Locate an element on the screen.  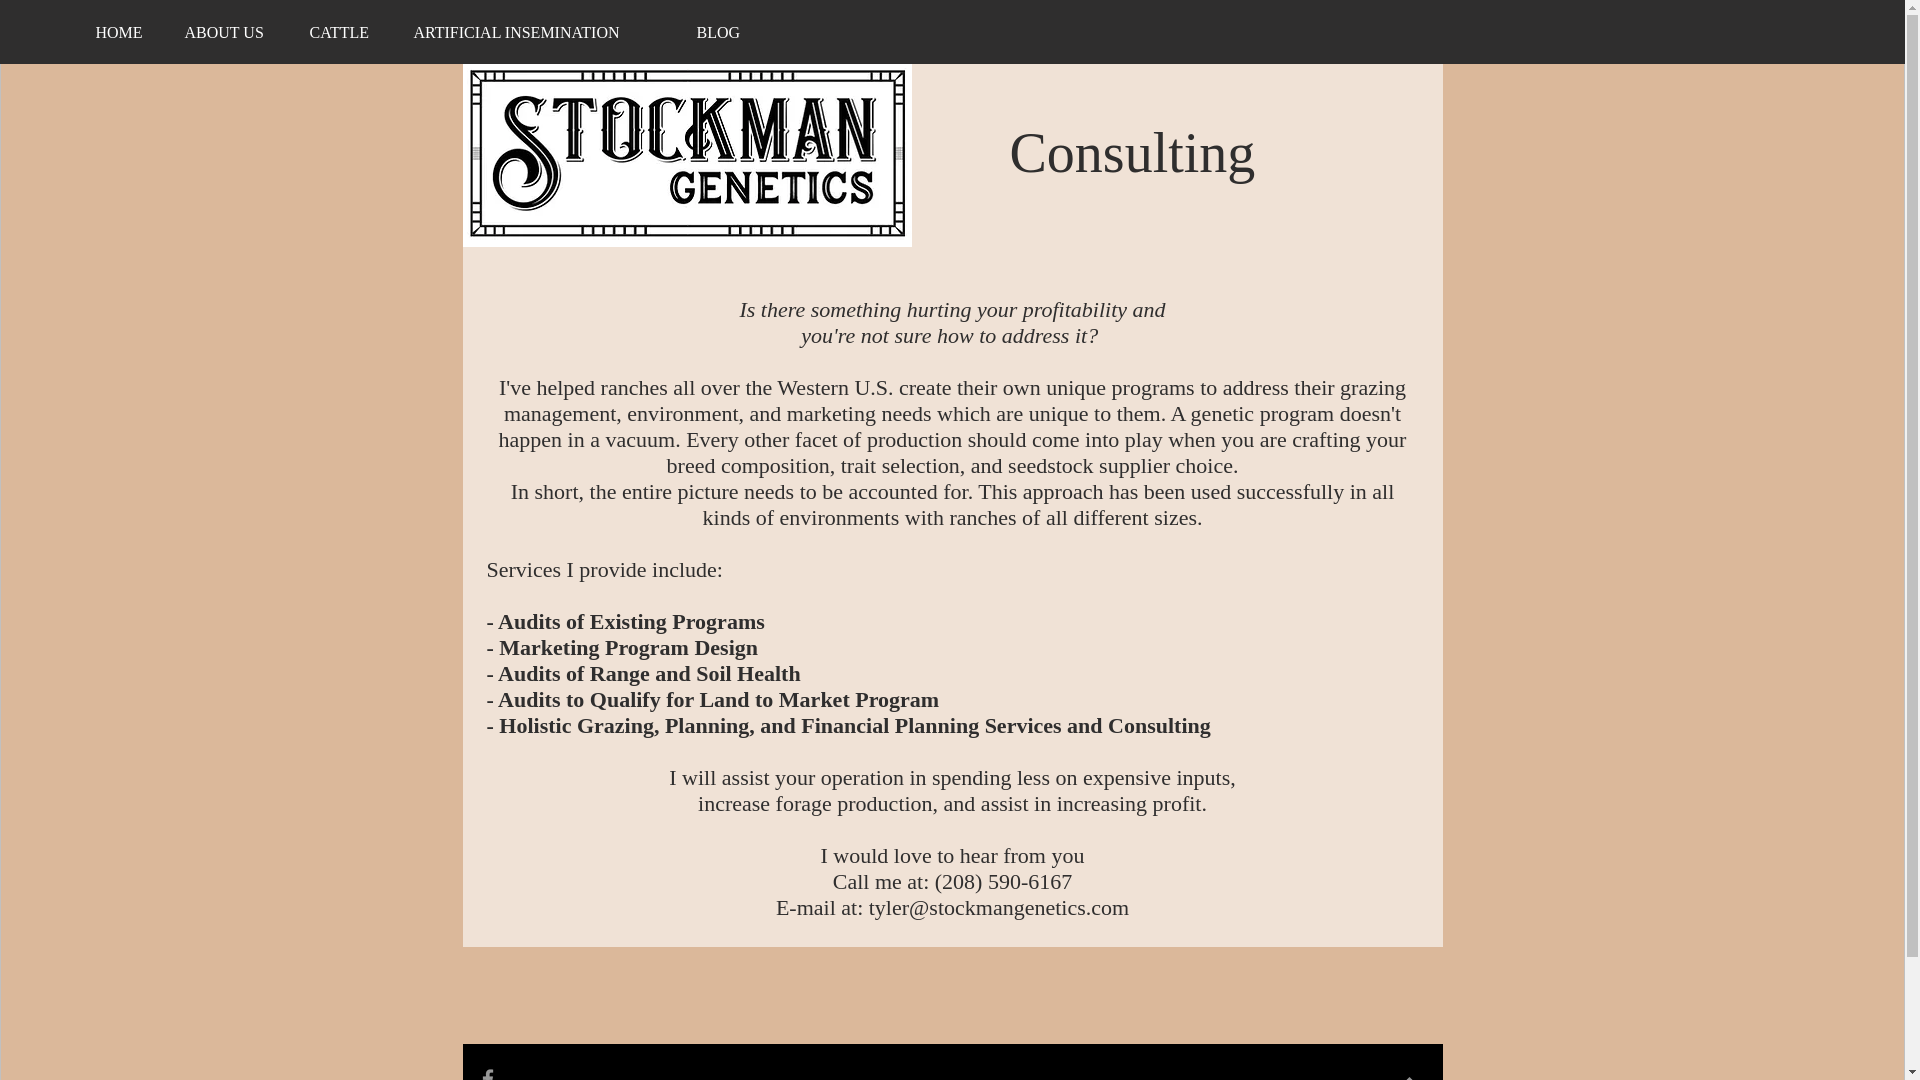
ARTIFICIAL INSEMINATION is located at coordinates (539, 31).